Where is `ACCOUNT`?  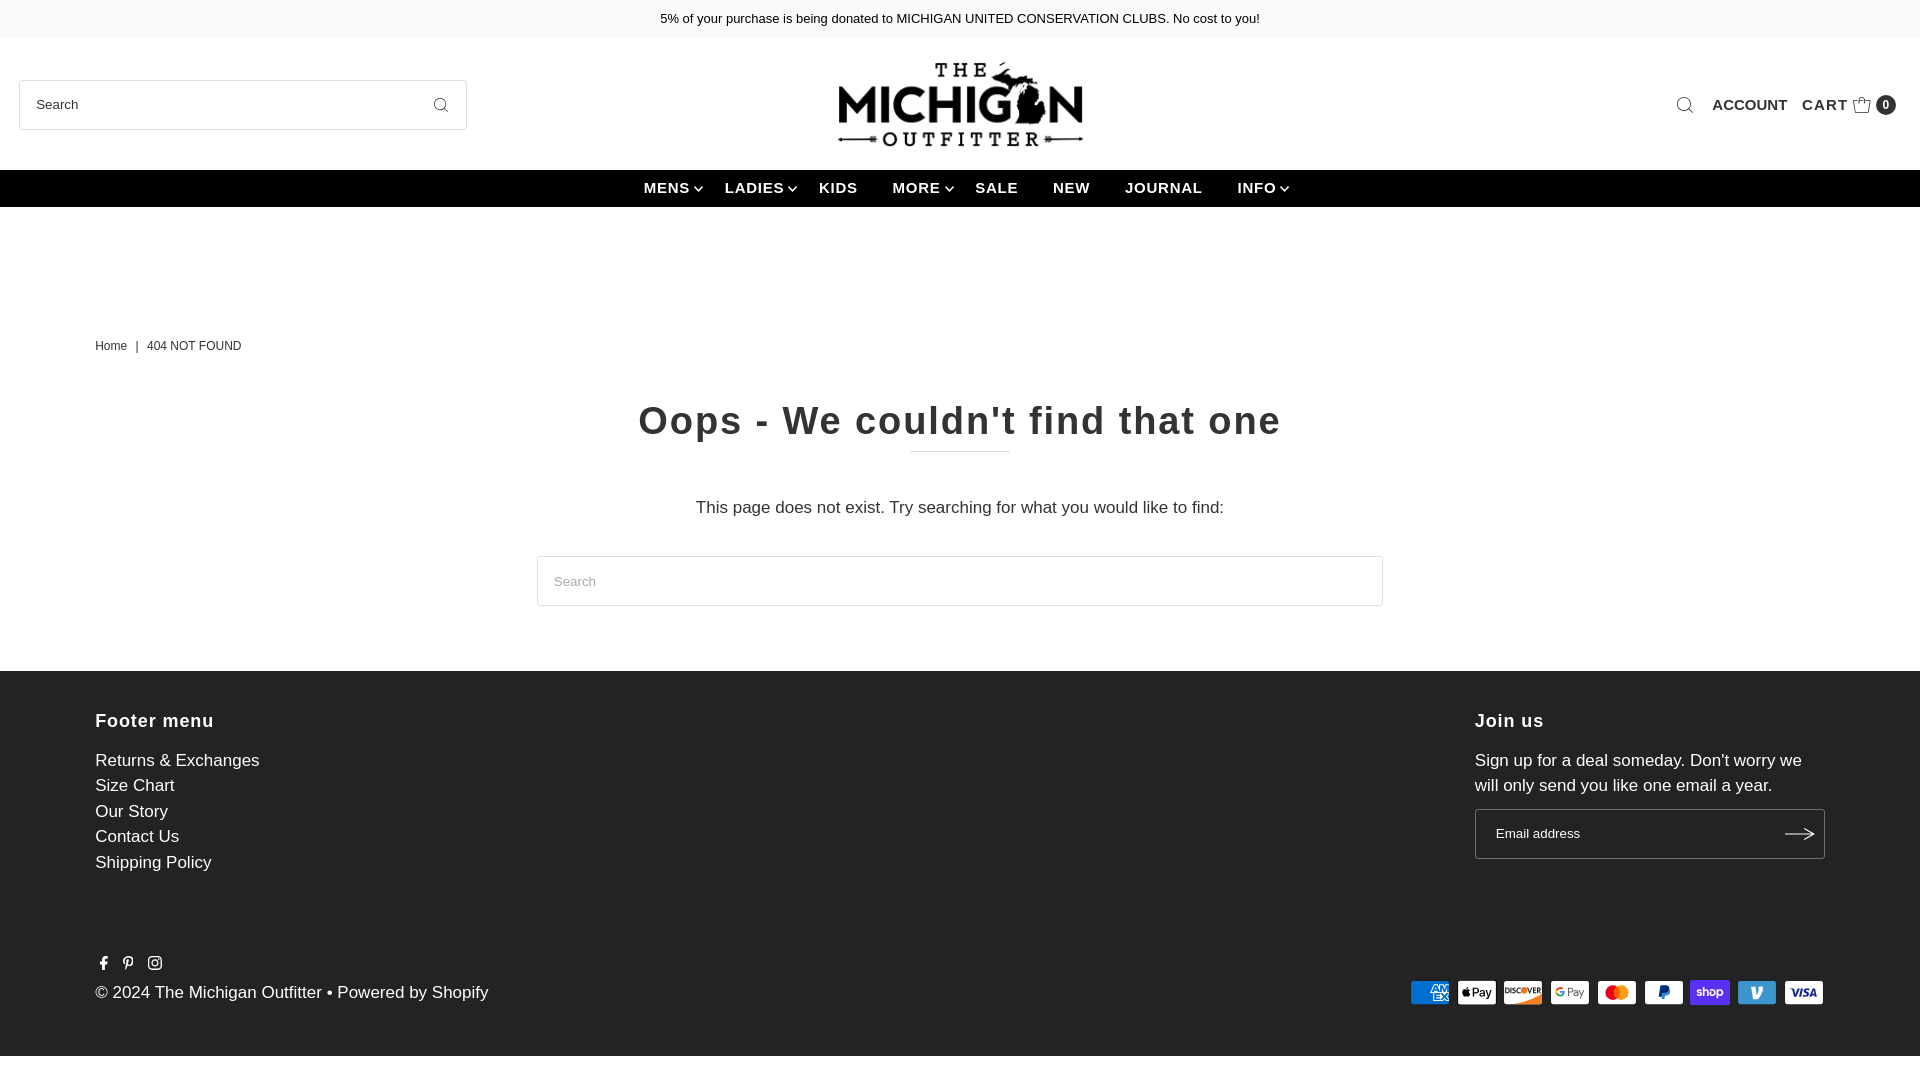 ACCOUNT is located at coordinates (1848, 104).